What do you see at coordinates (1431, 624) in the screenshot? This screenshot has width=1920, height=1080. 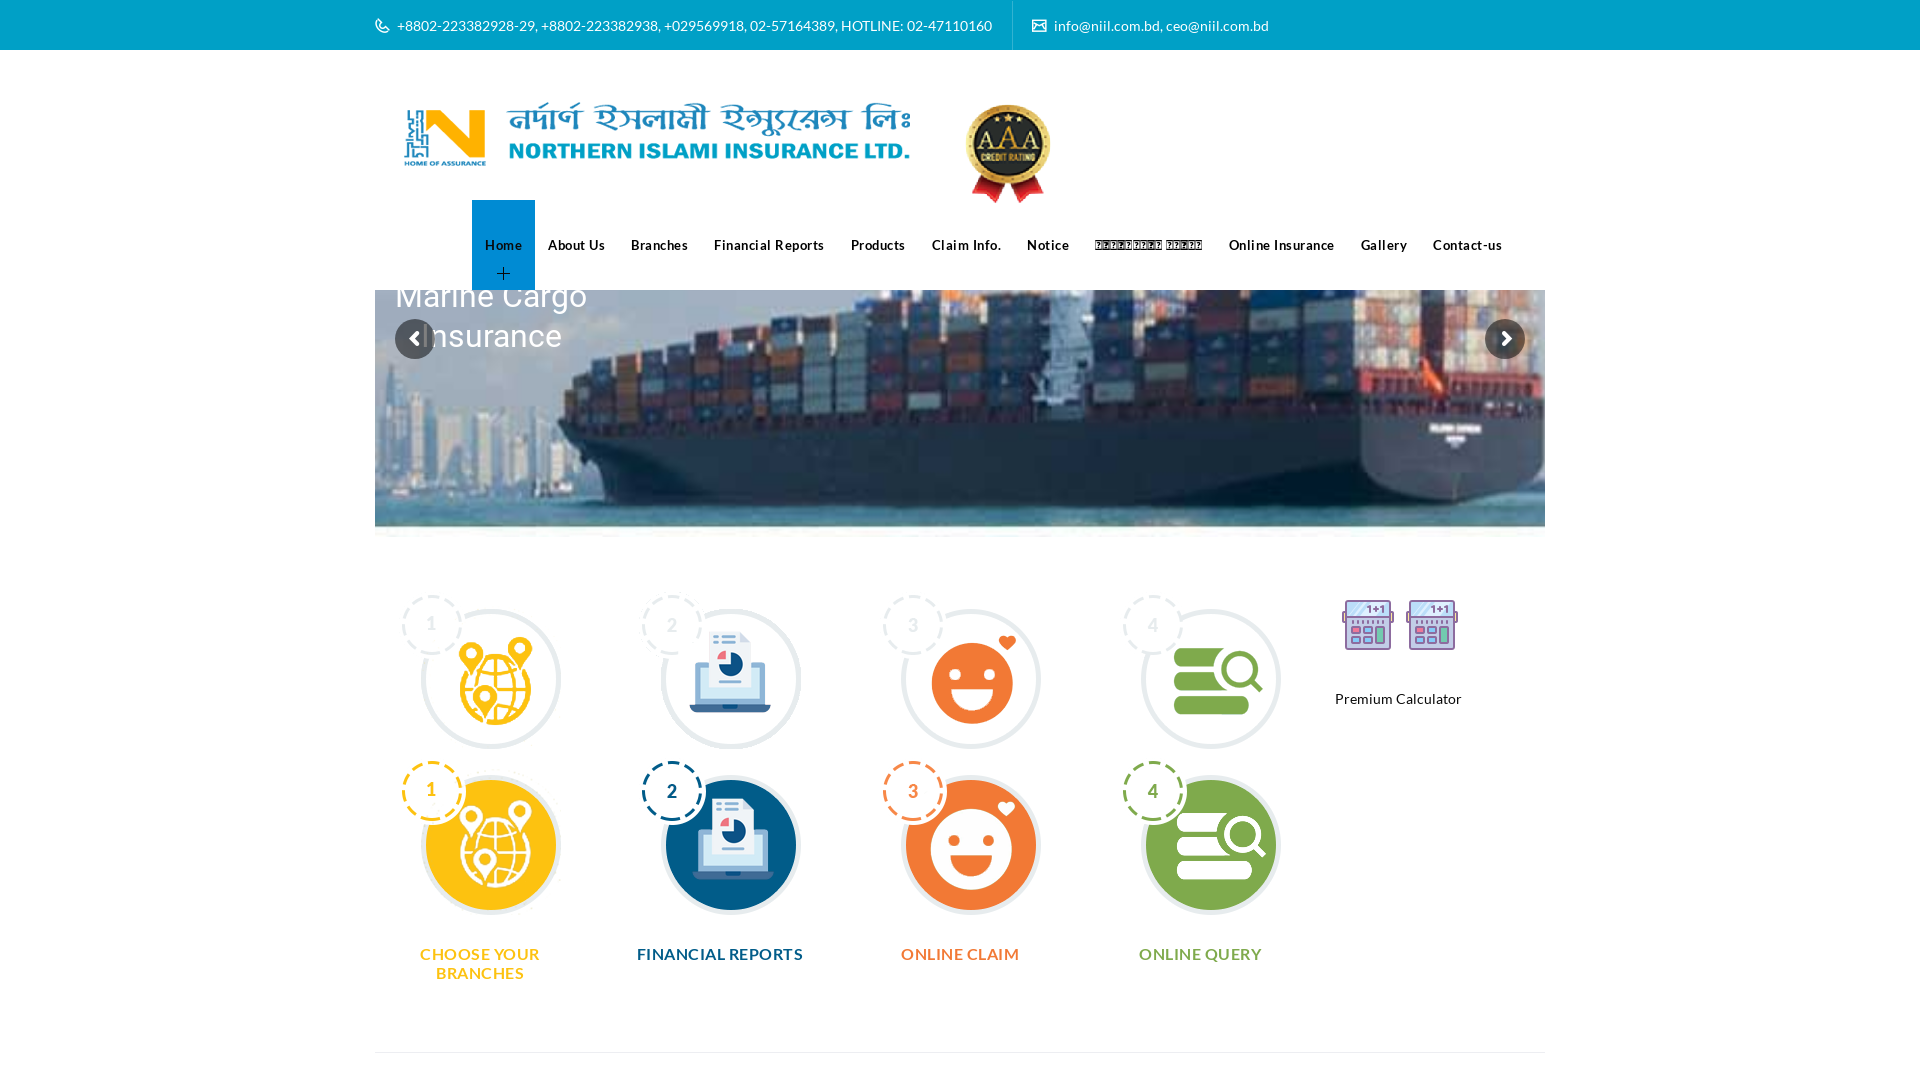 I see `icons8-calculator-64` at bounding box center [1431, 624].